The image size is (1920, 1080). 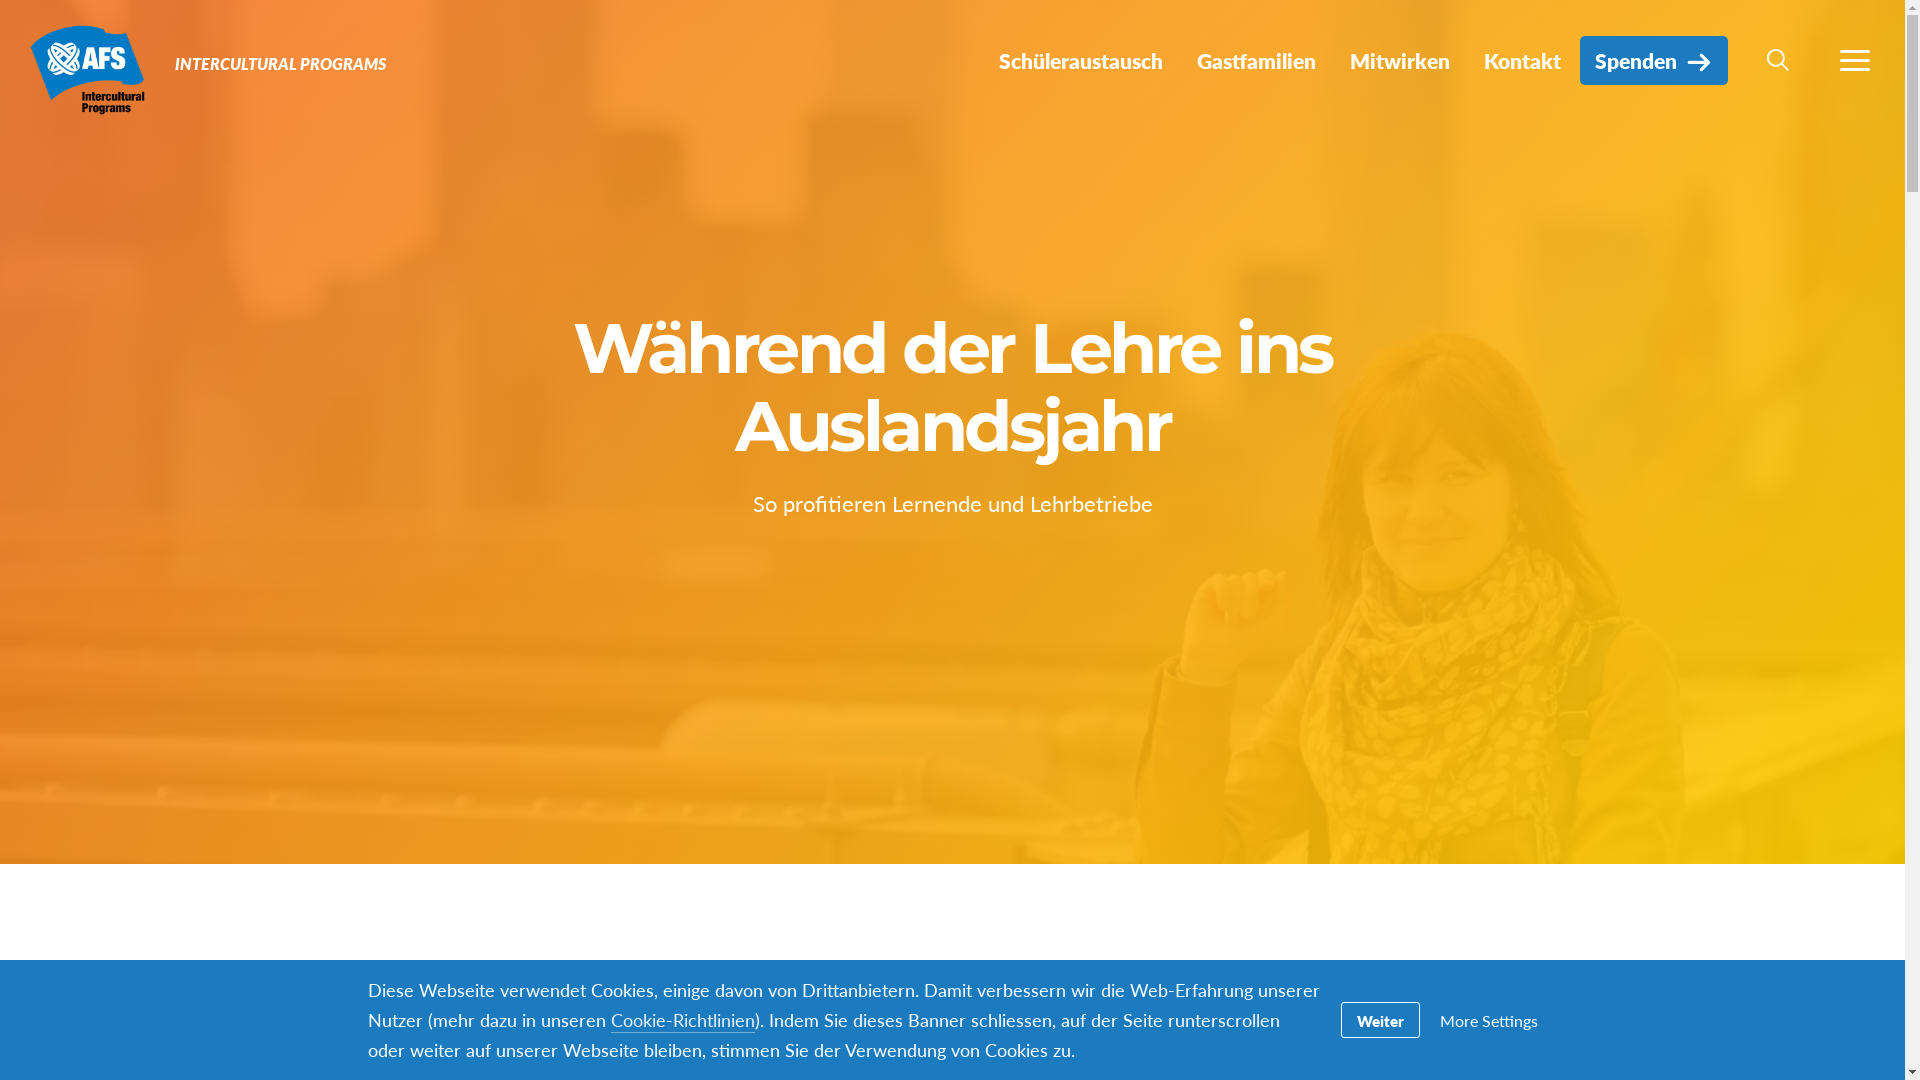 I want to click on SUCHE, so click(x=1778, y=60).